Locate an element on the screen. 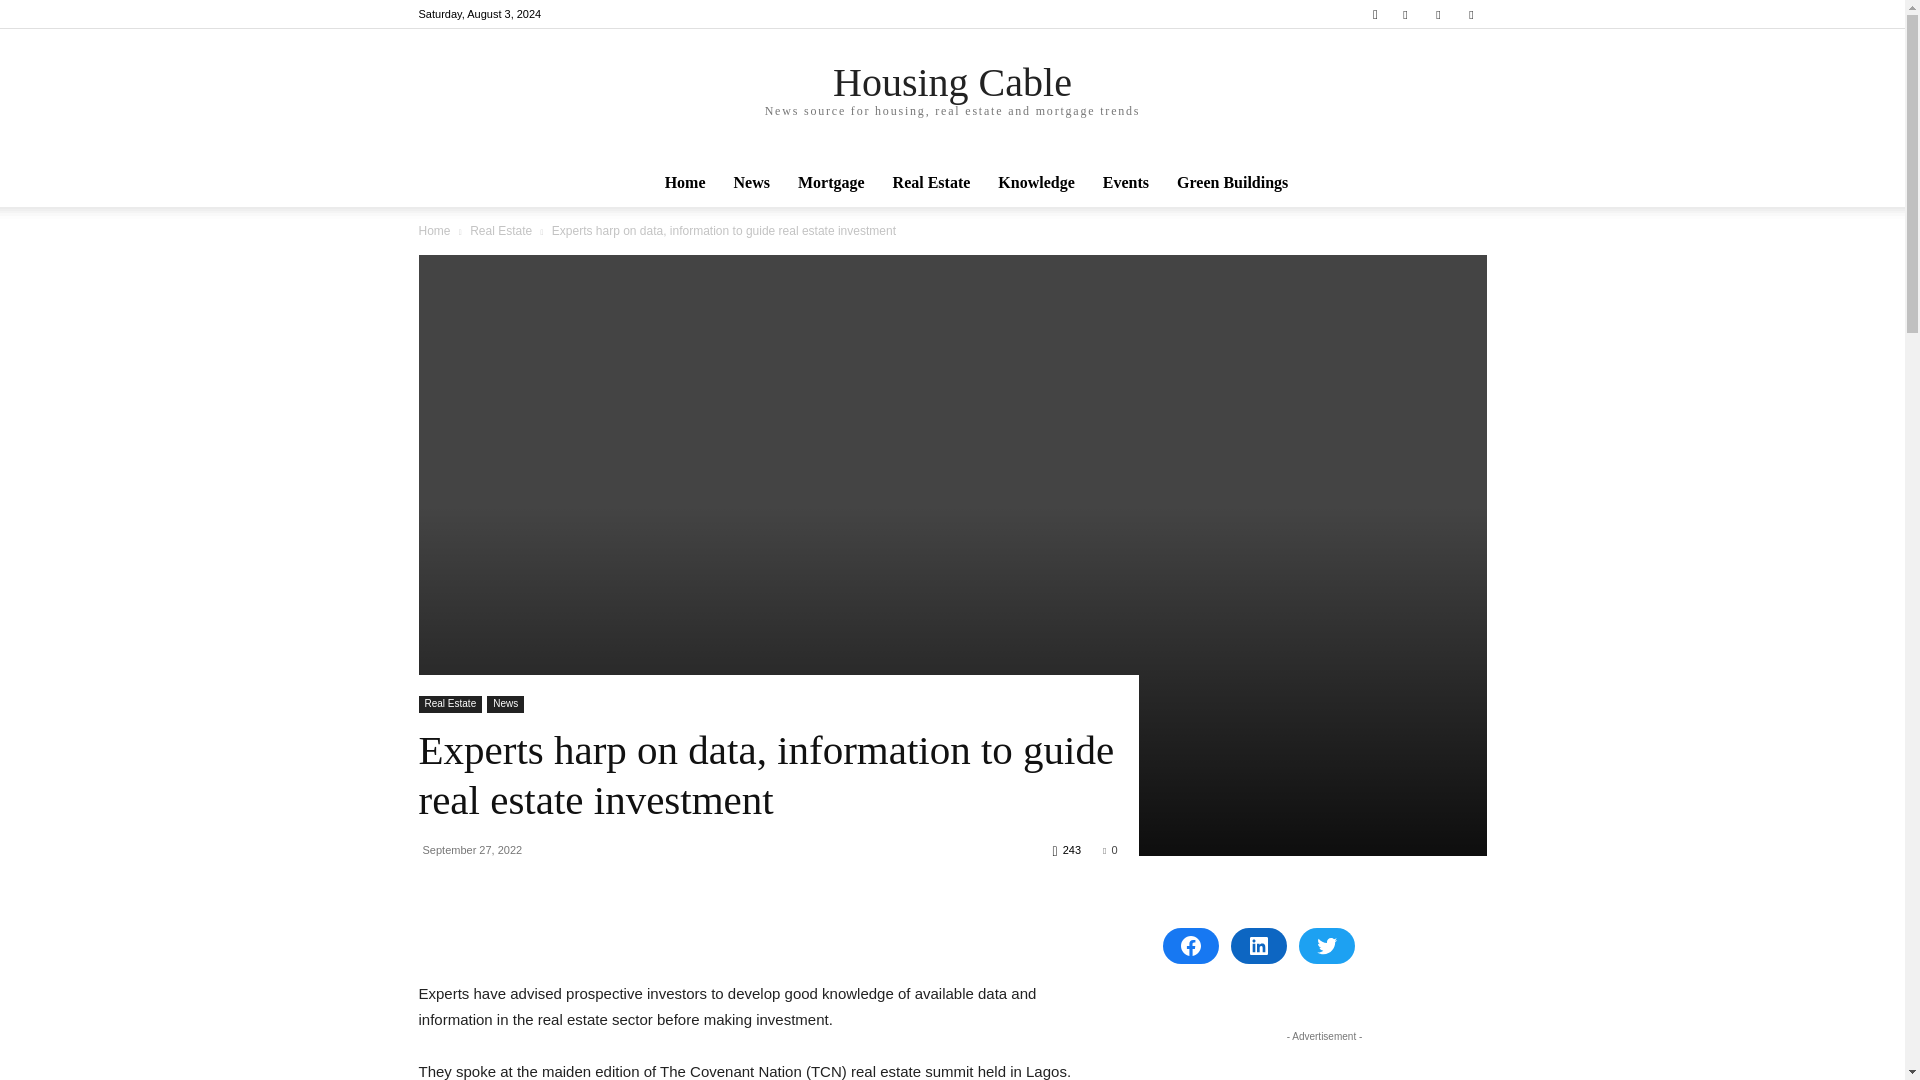 Image resolution: width=1920 pixels, height=1080 pixels. Search is located at coordinates (1430, 85).